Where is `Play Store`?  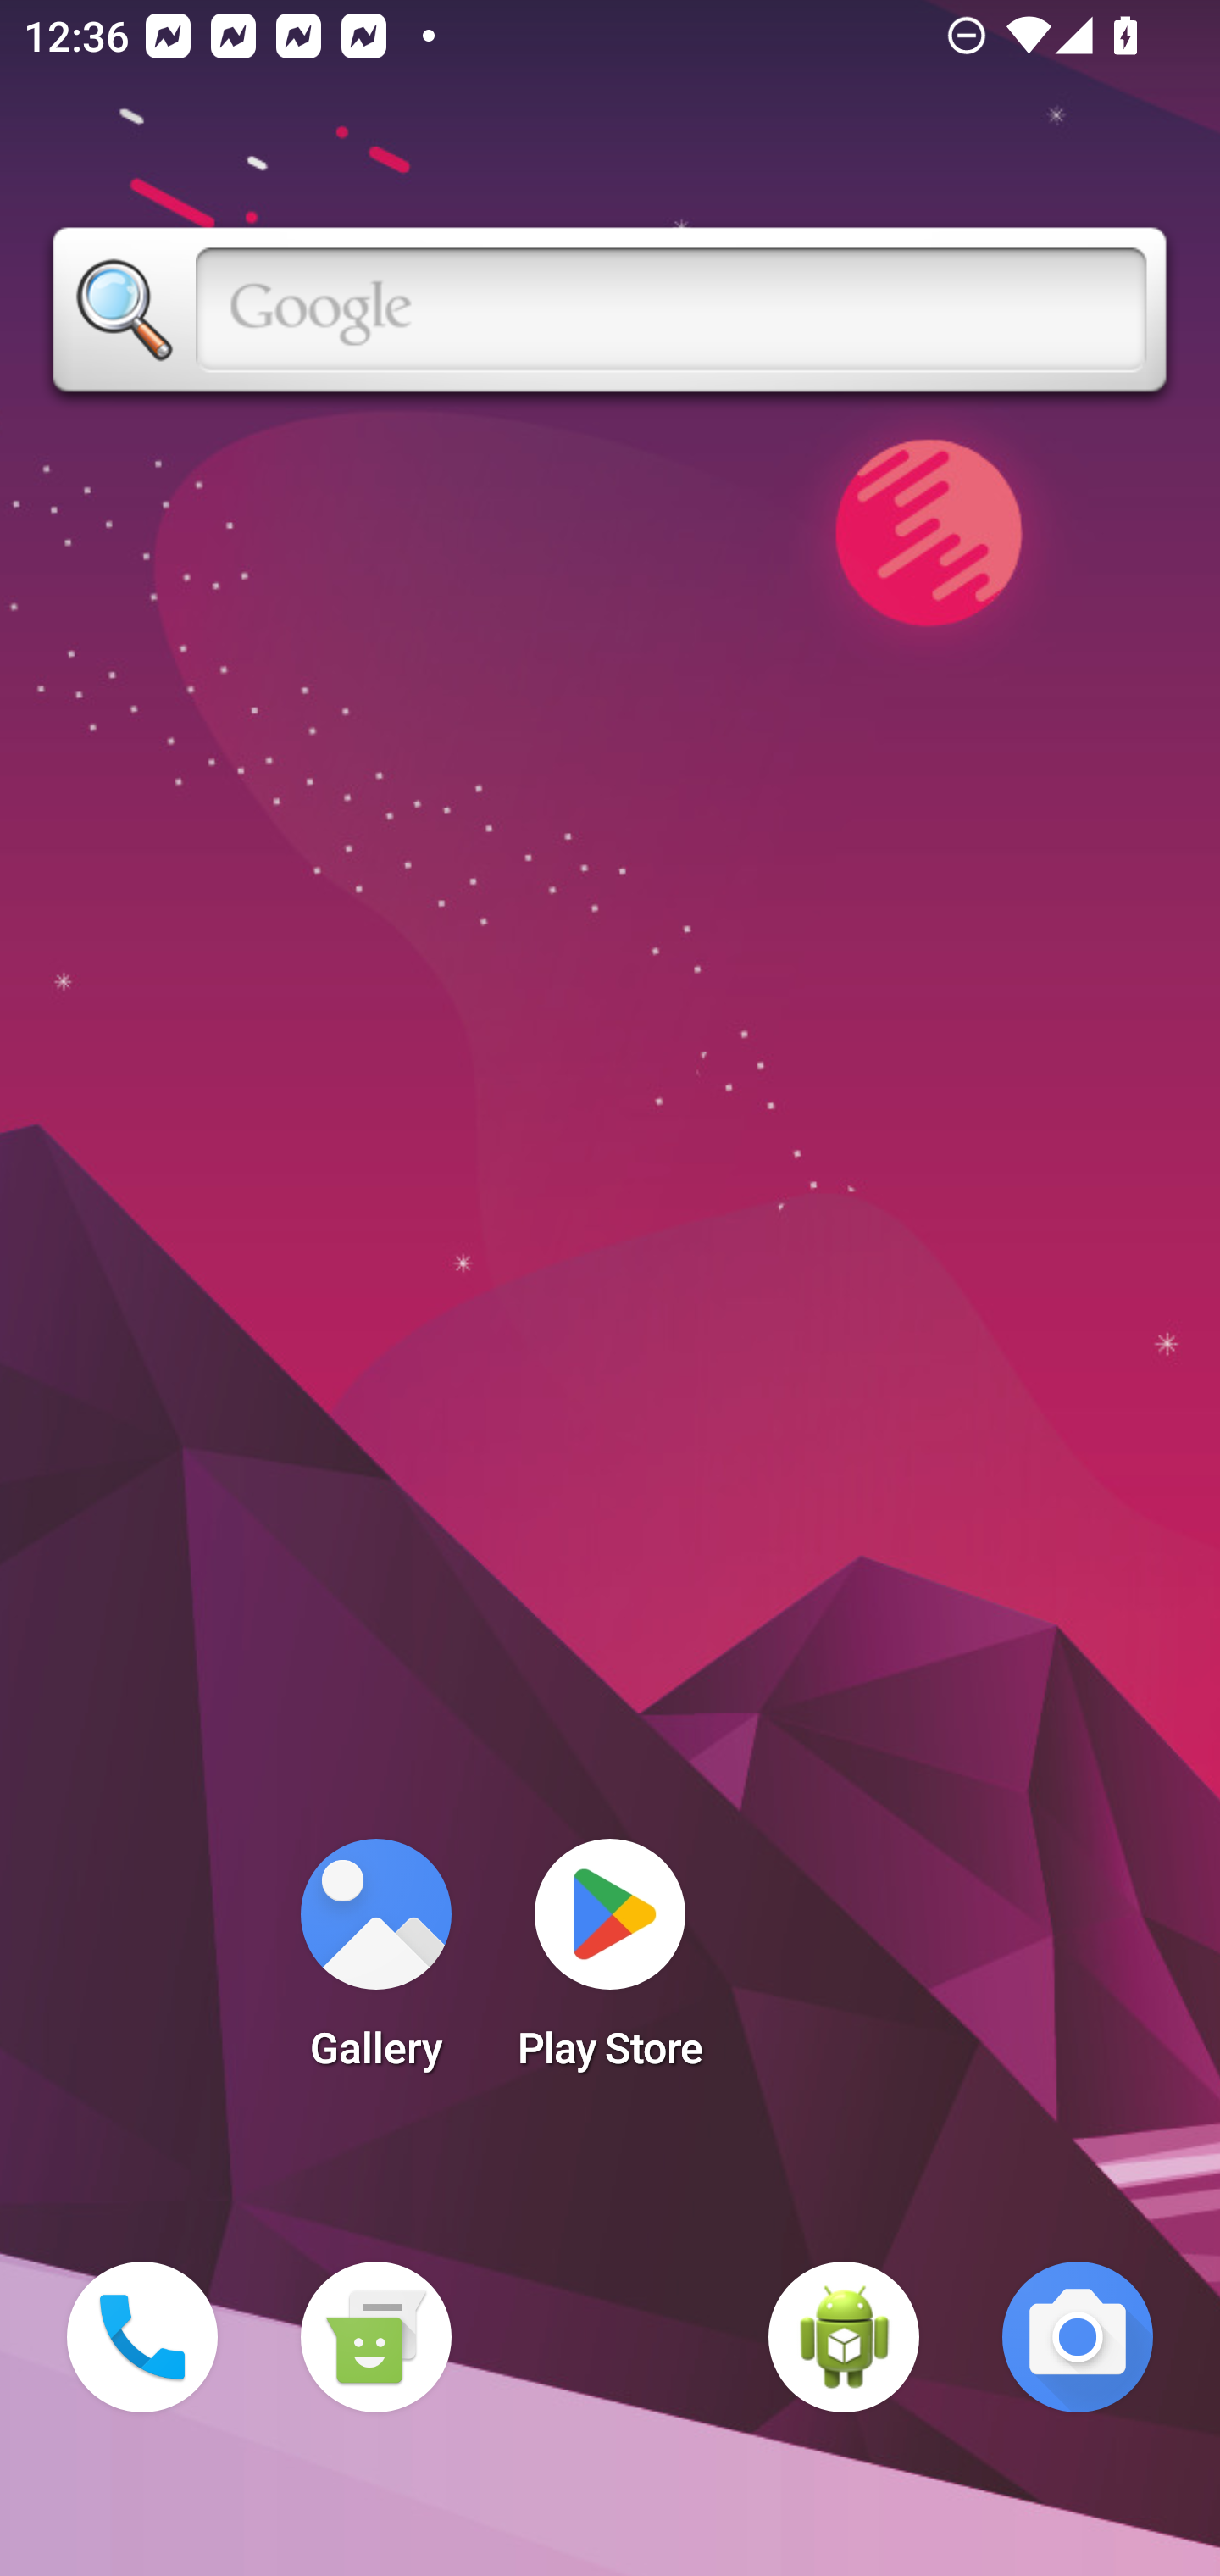 Play Store is located at coordinates (610, 1964).